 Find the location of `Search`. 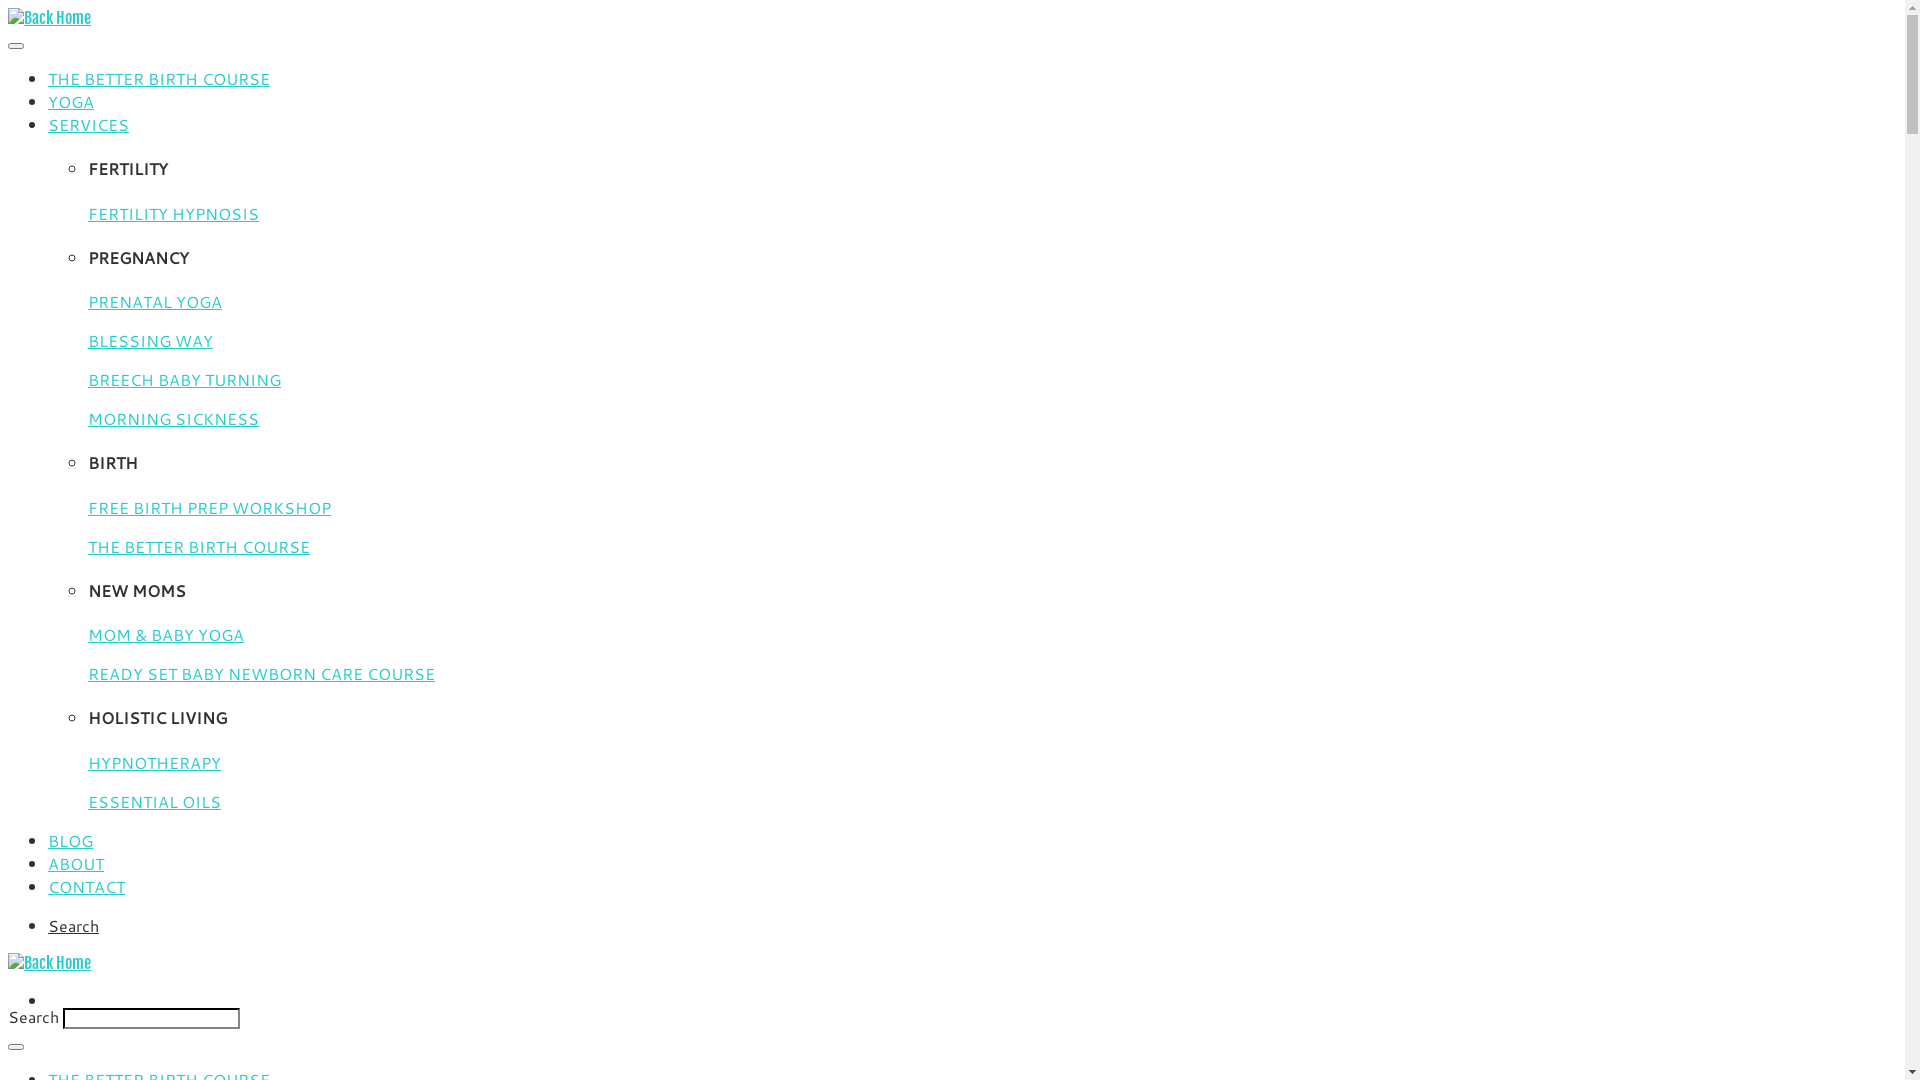

Search is located at coordinates (74, 926).